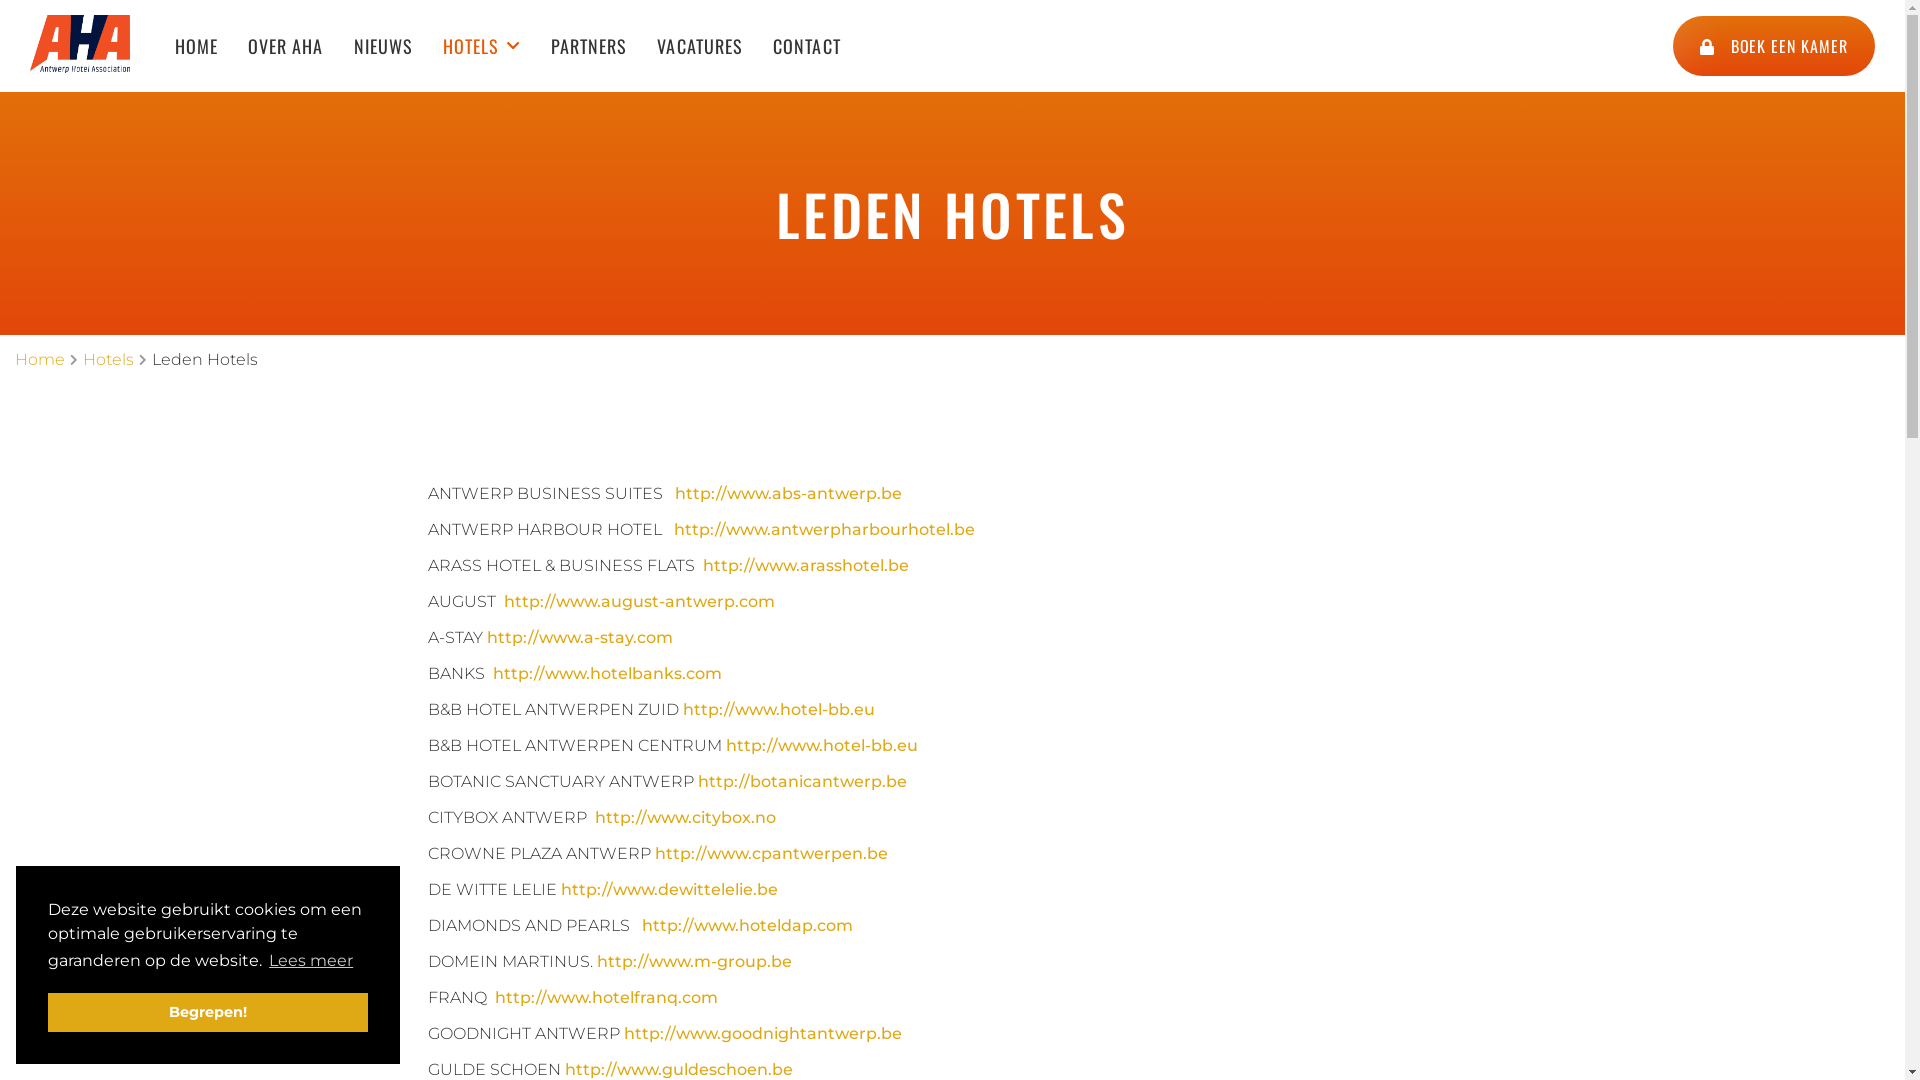 Image resolution: width=1920 pixels, height=1080 pixels. What do you see at coordinates (694, 962) in the screenshot?
I see `http://www.m-group.be` at bounding box center [694, 962].